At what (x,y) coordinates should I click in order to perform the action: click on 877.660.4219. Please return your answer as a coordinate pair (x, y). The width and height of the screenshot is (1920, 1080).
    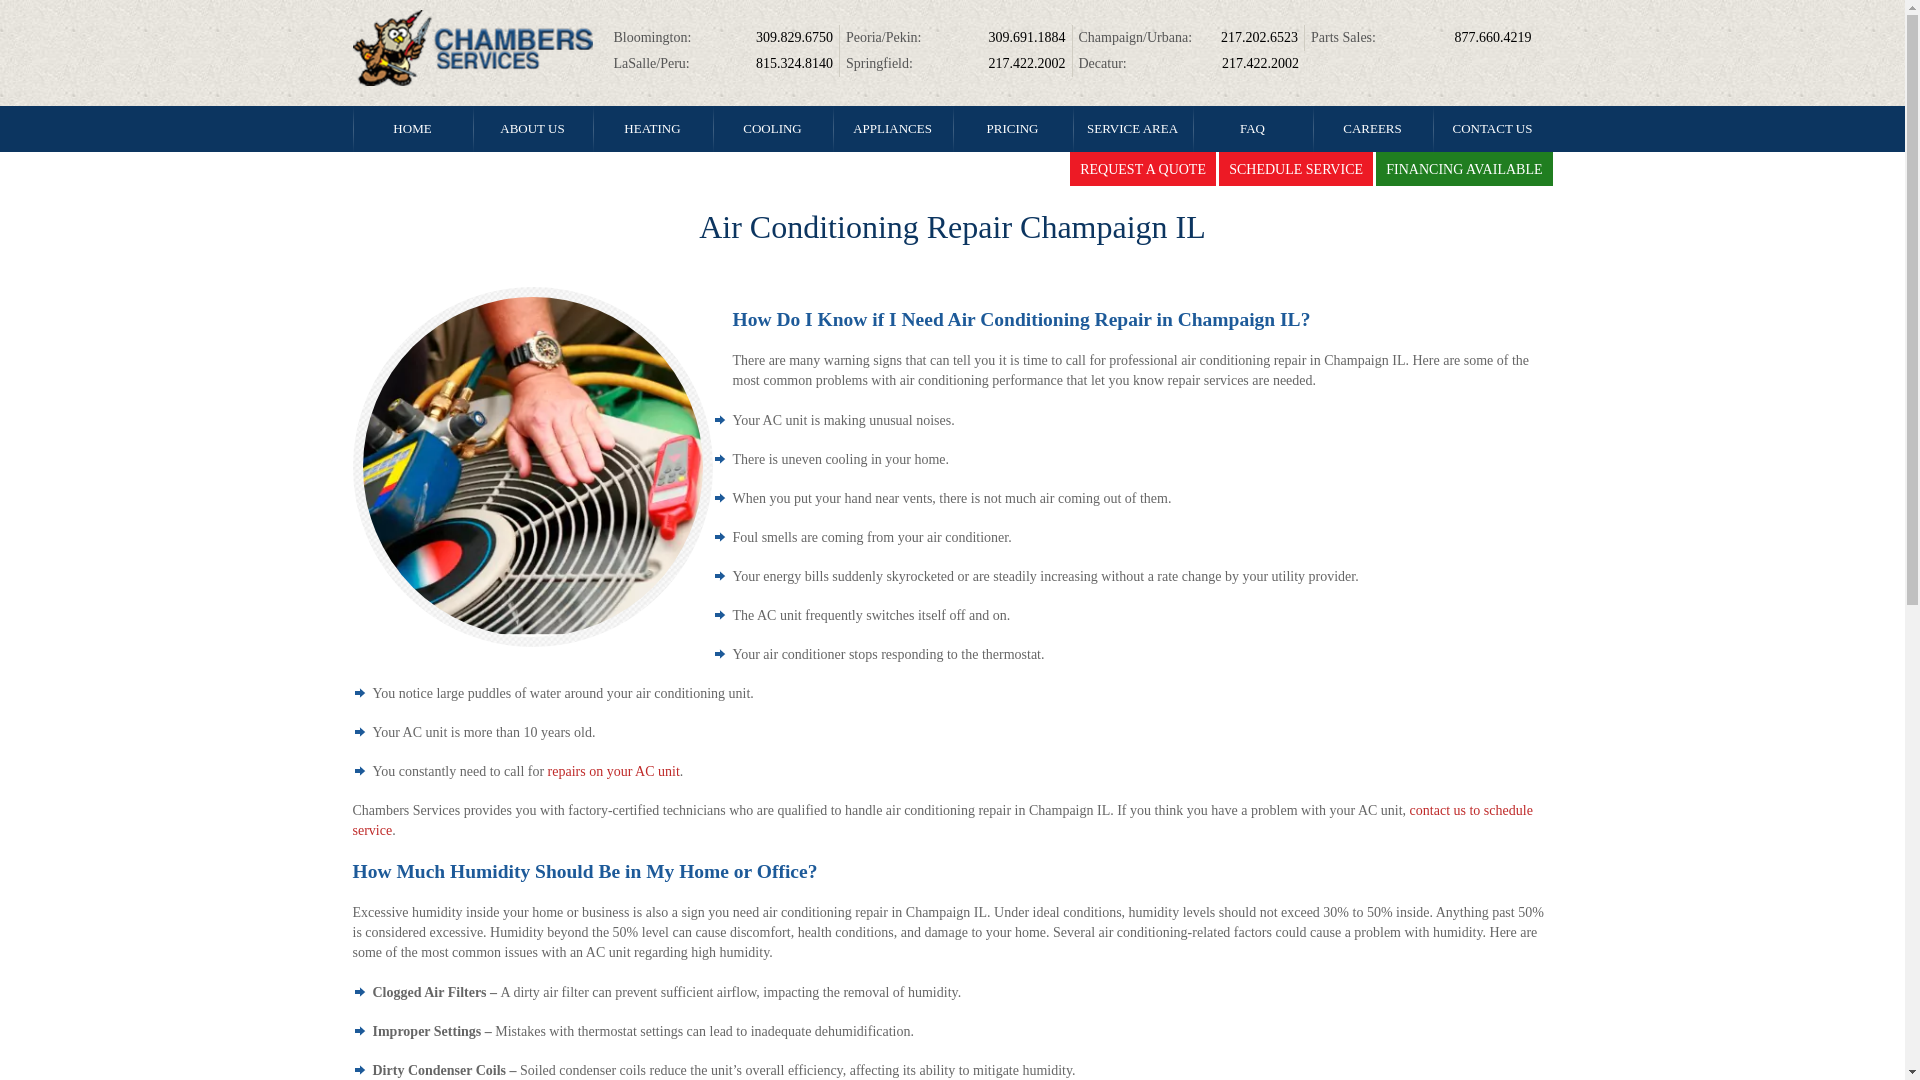
    Looking at the image, I should click on (1492, 38).